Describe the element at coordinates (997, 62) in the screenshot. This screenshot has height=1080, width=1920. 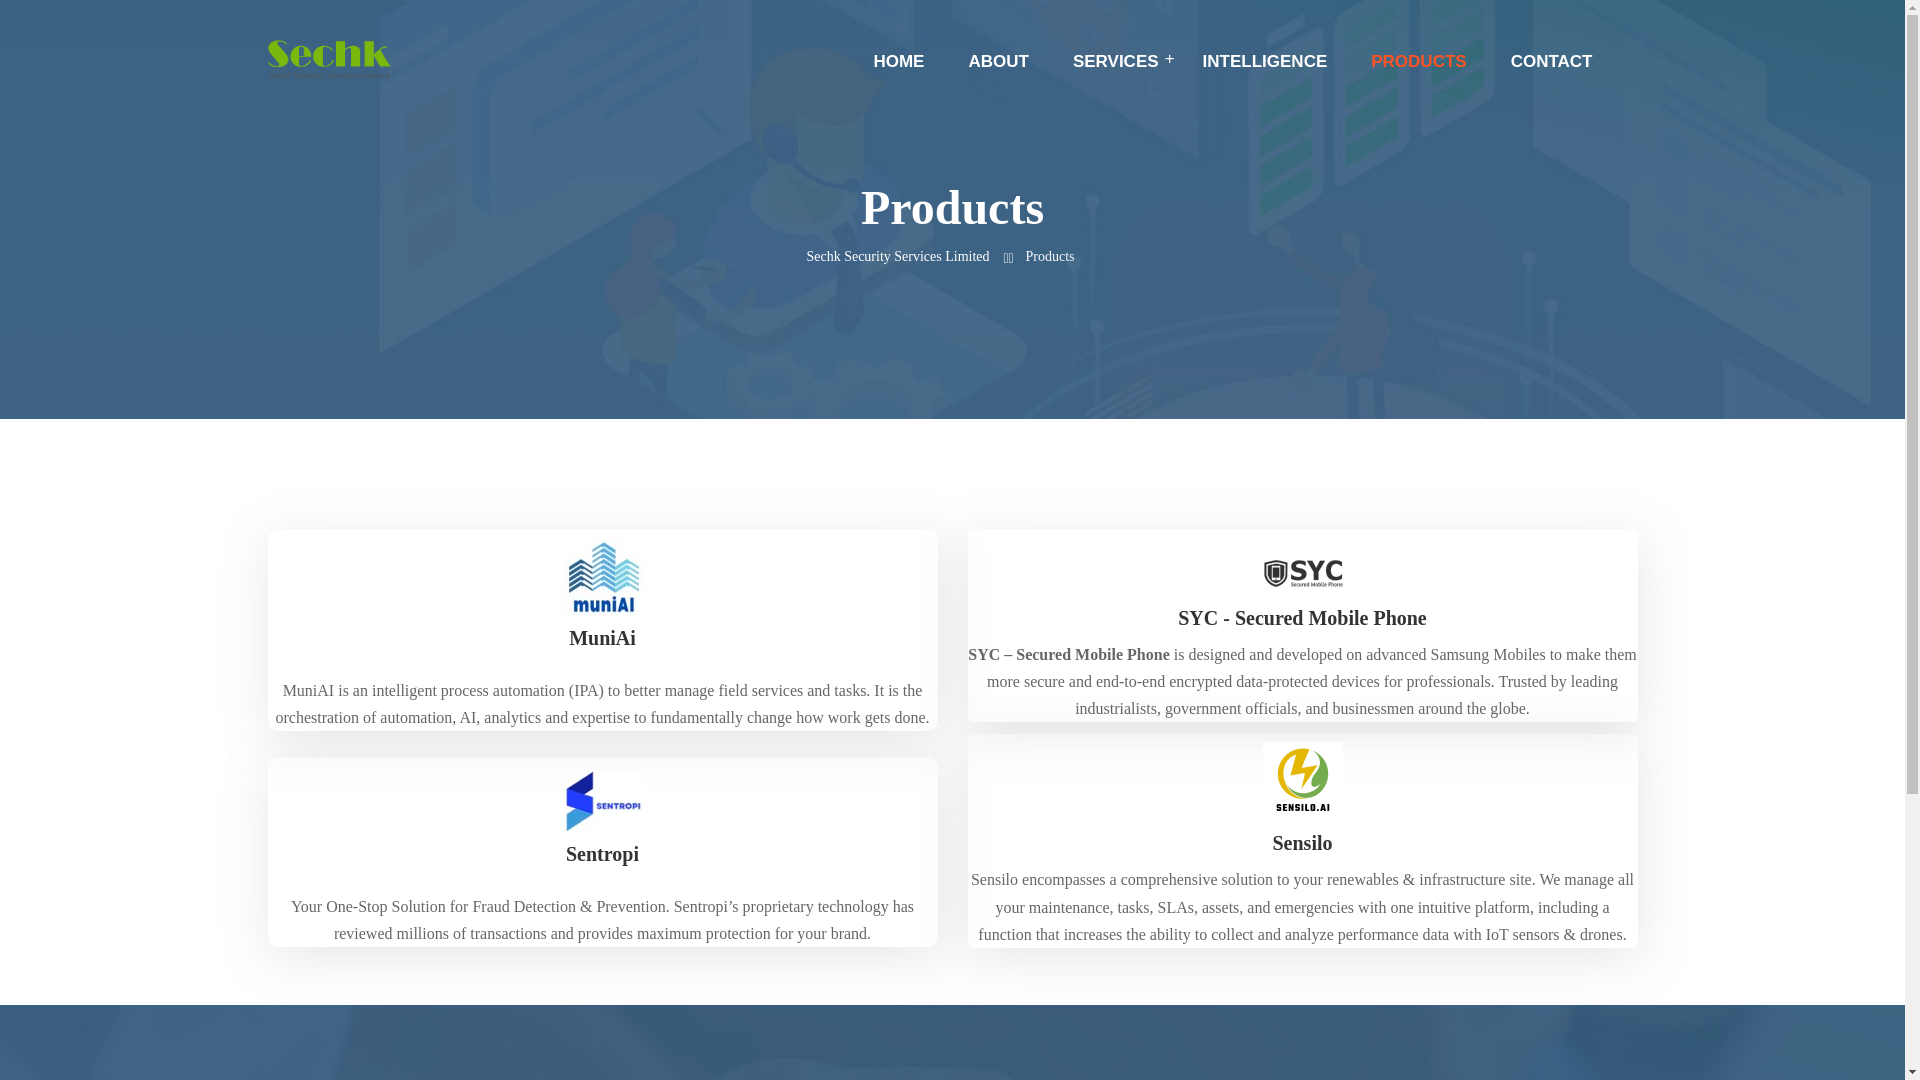
I see `ABOUT` at that location.